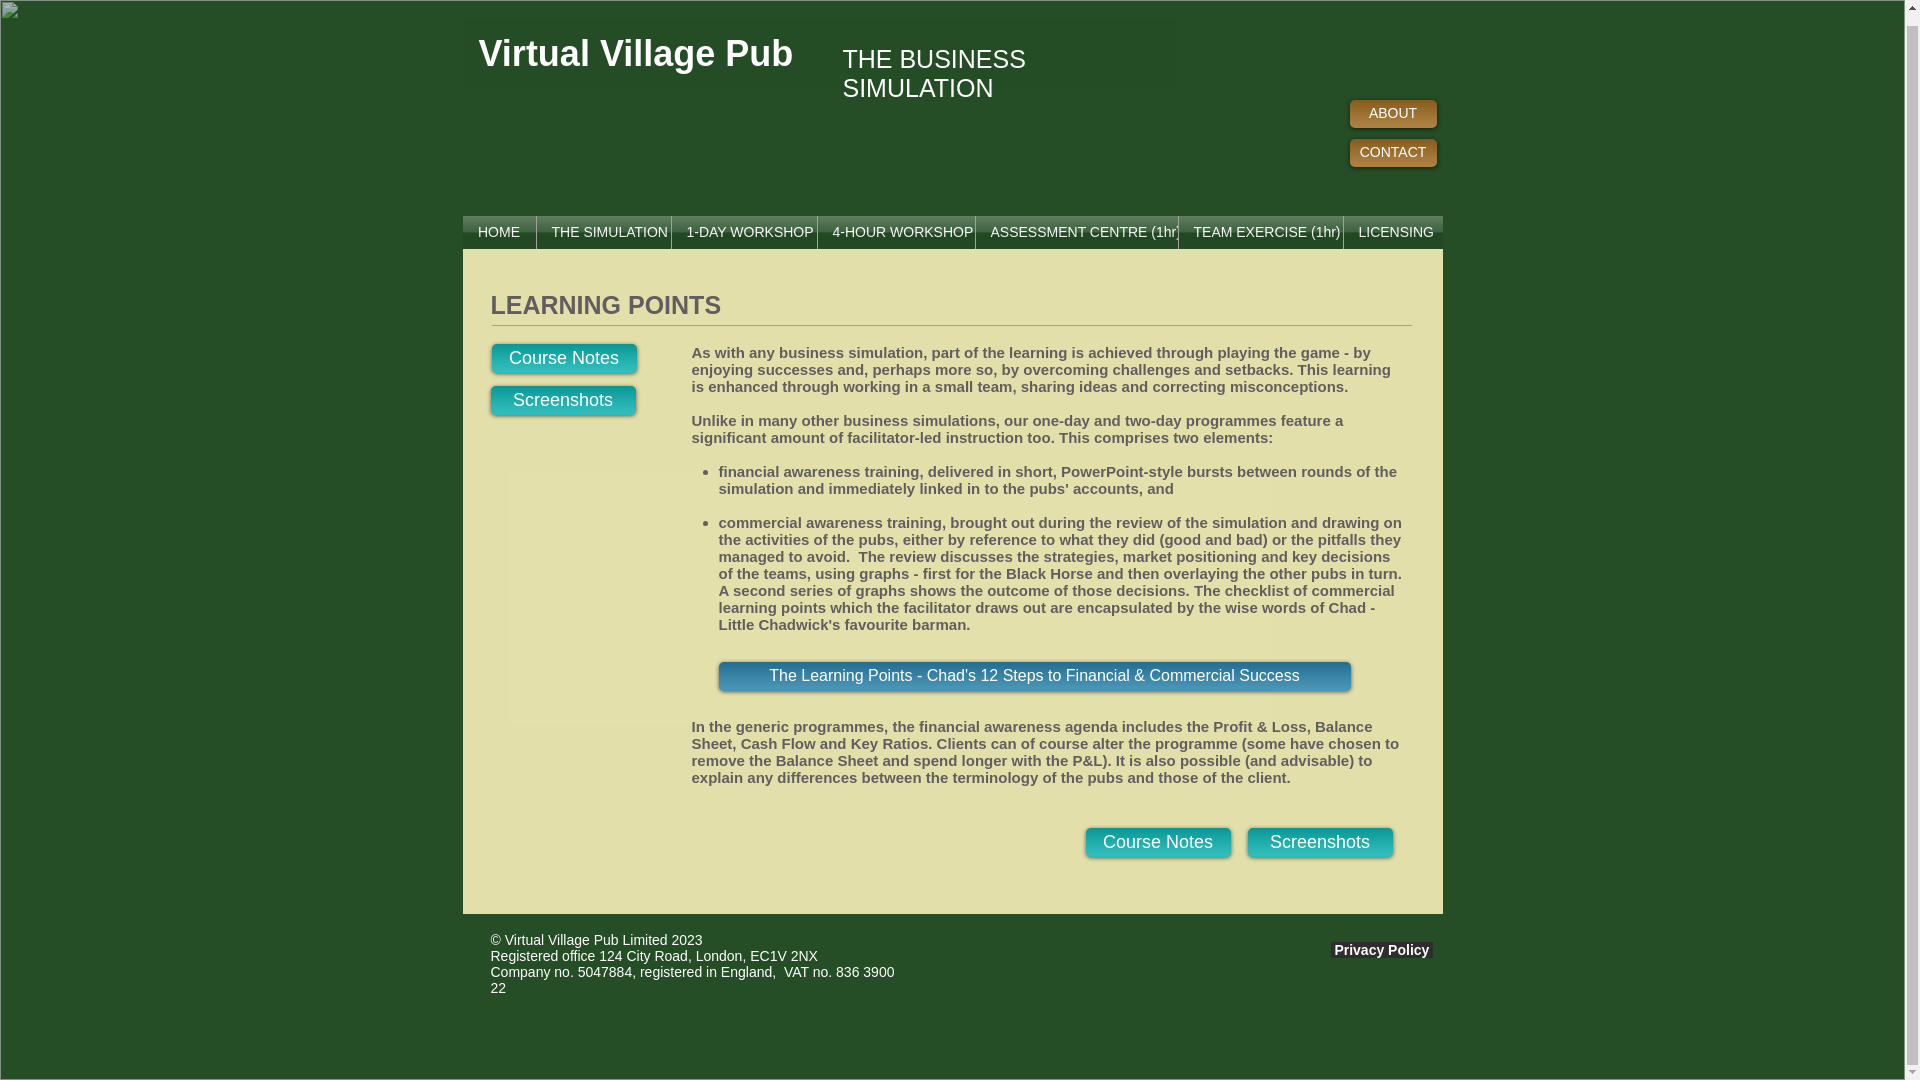 This screenshot has width=1920, height=1080. What do you see at coordinates (1158, 842) in the screenshot?
I see `Course Notes` at bounding box center [1158, 842].